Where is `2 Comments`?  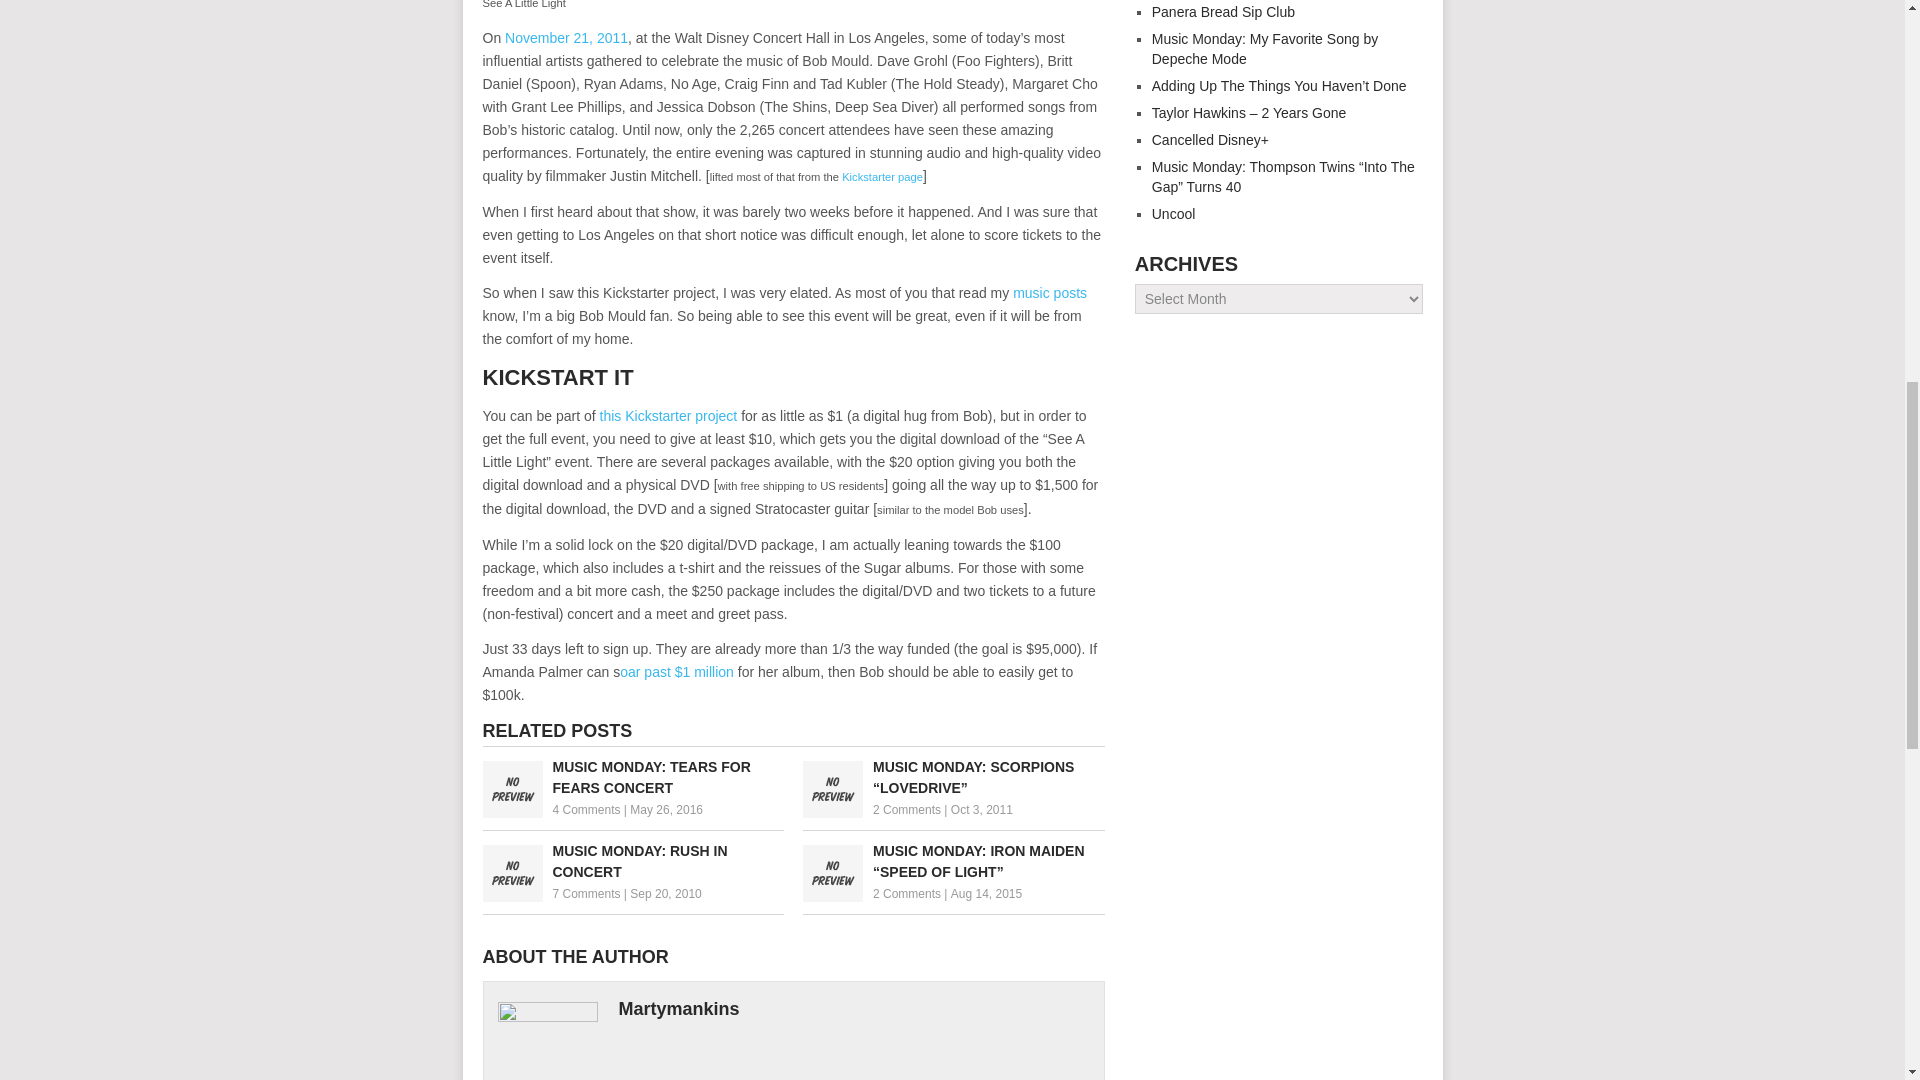 2 Comments is located at coordinates (906, 810).